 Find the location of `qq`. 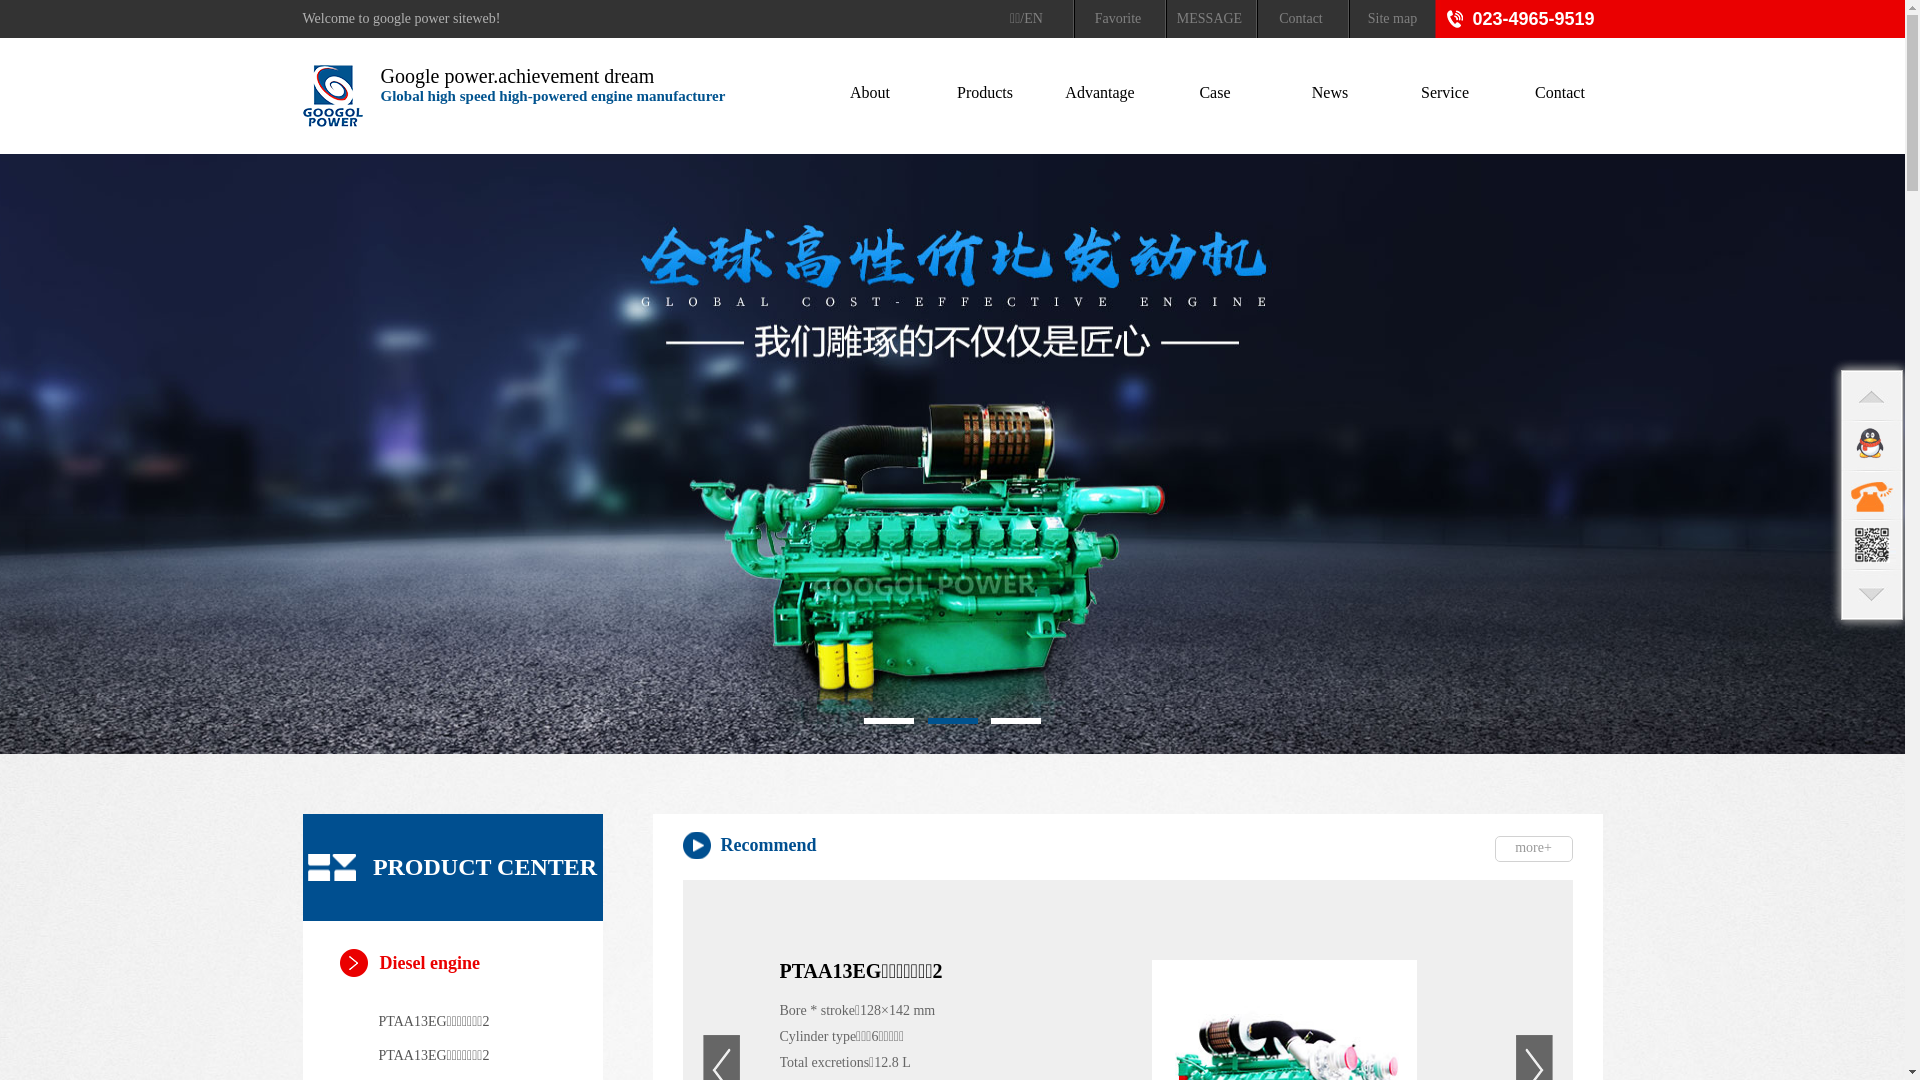

qq is located at coordinates (1872, 445).